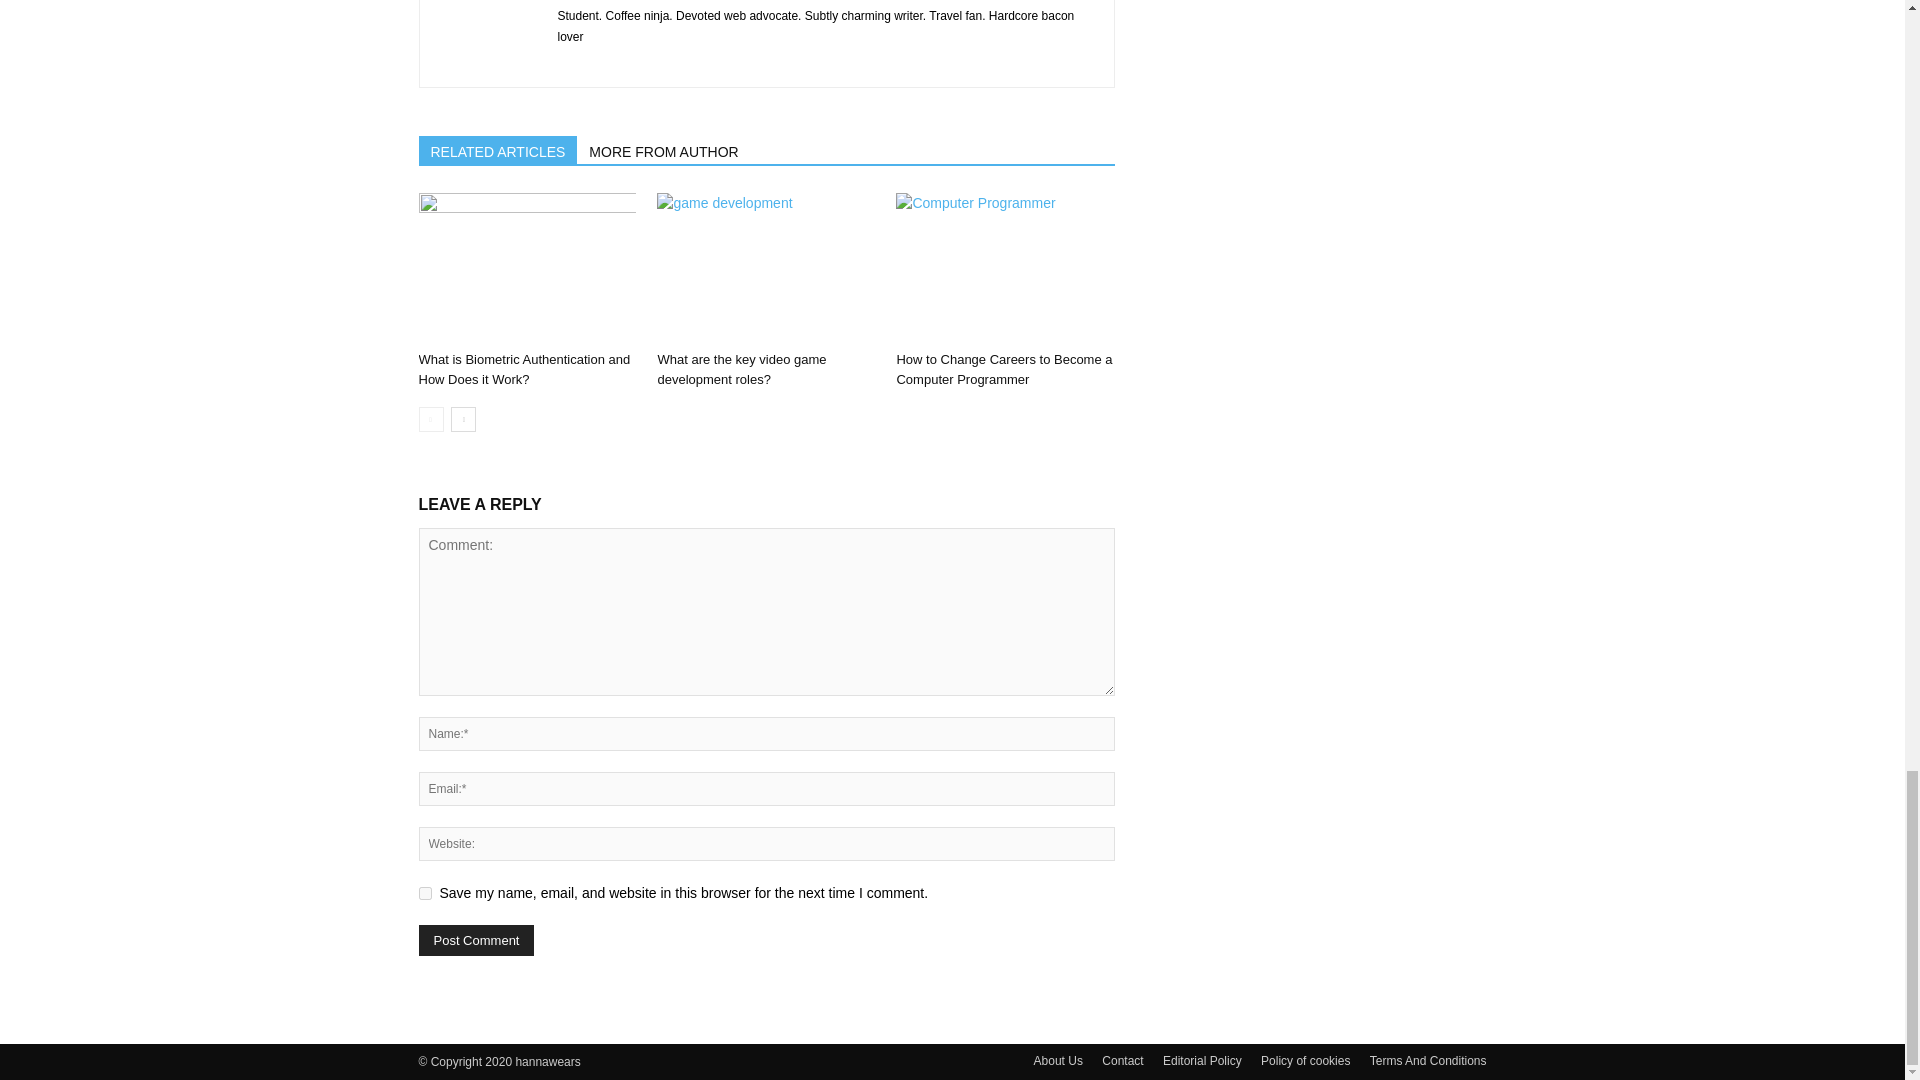 The image size is (1920, 1080). What do you see at coordinates (740, 369) in the screenshot?
I see `What are the key video game development roles?` at bounding box center [740, 369].